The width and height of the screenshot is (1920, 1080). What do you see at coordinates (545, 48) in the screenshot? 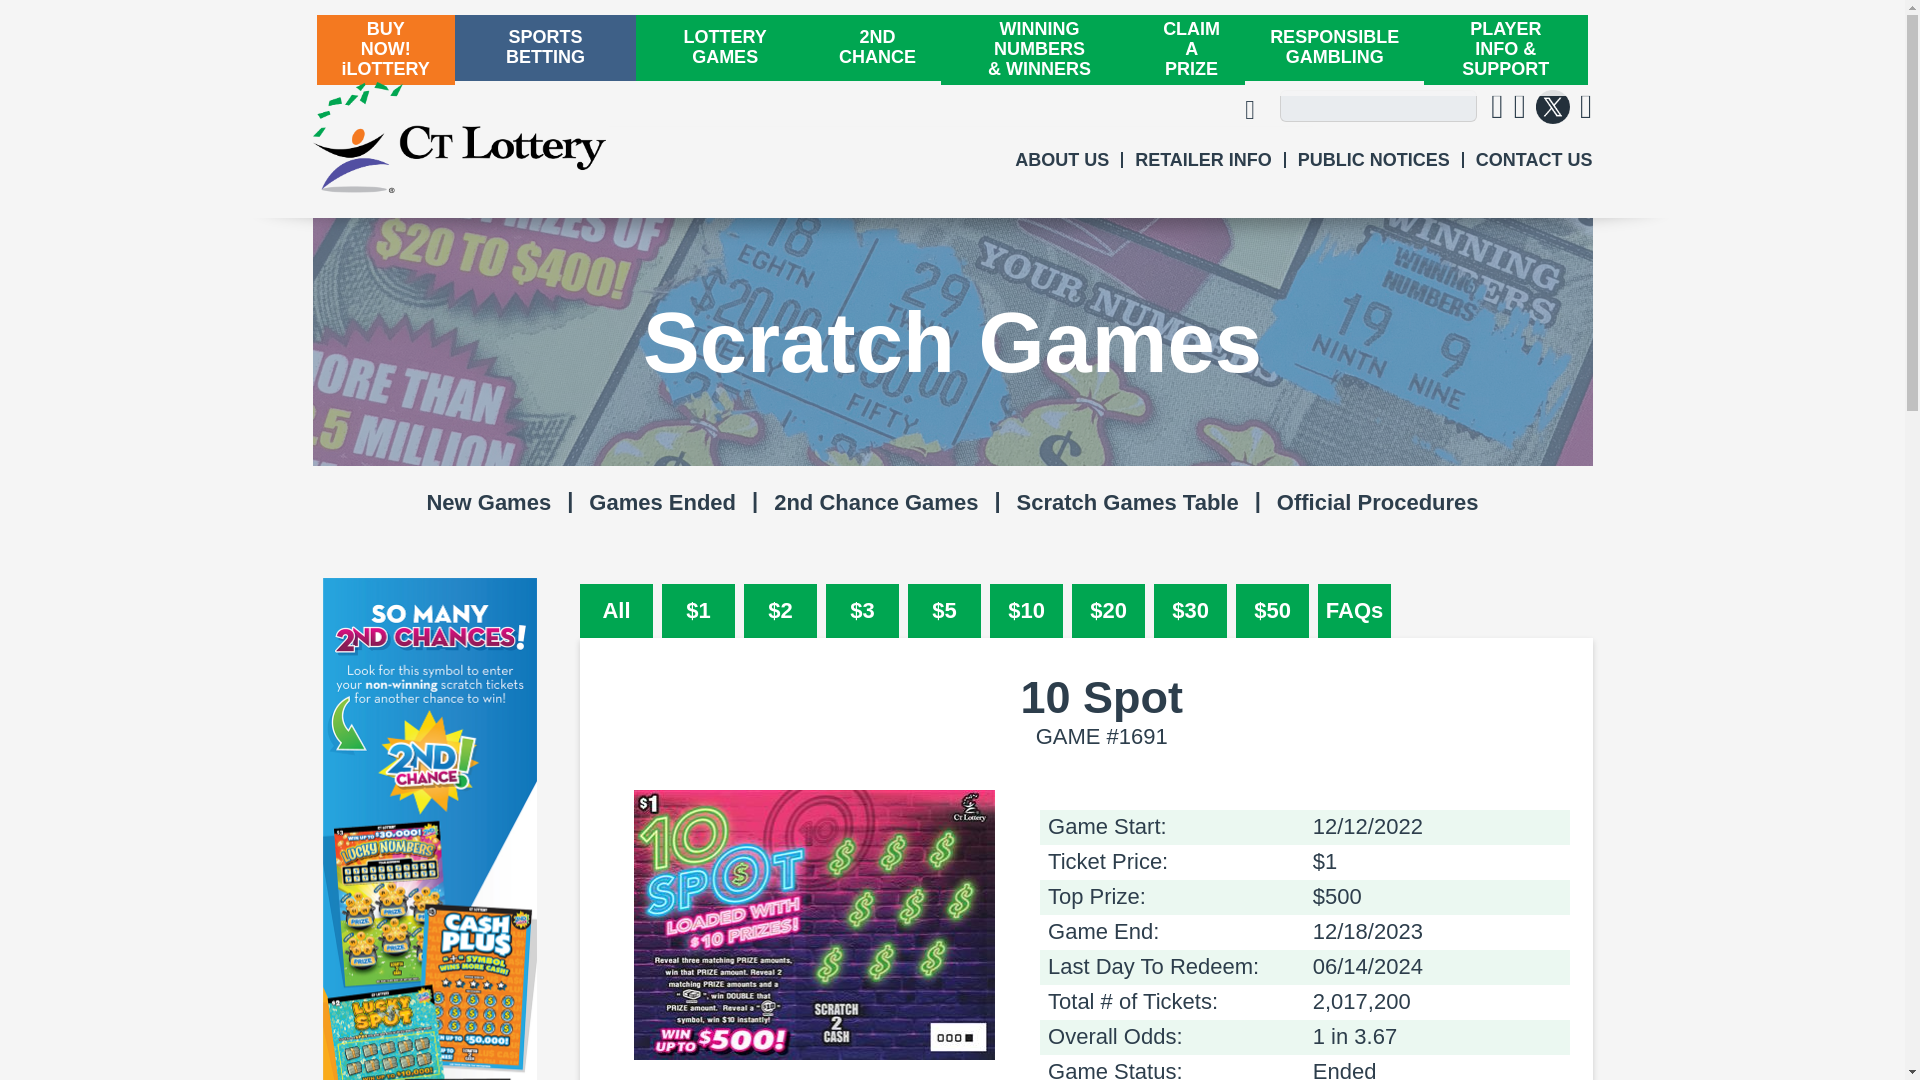
I see `SPORTS BETTING` at bounding box center [545, 48].